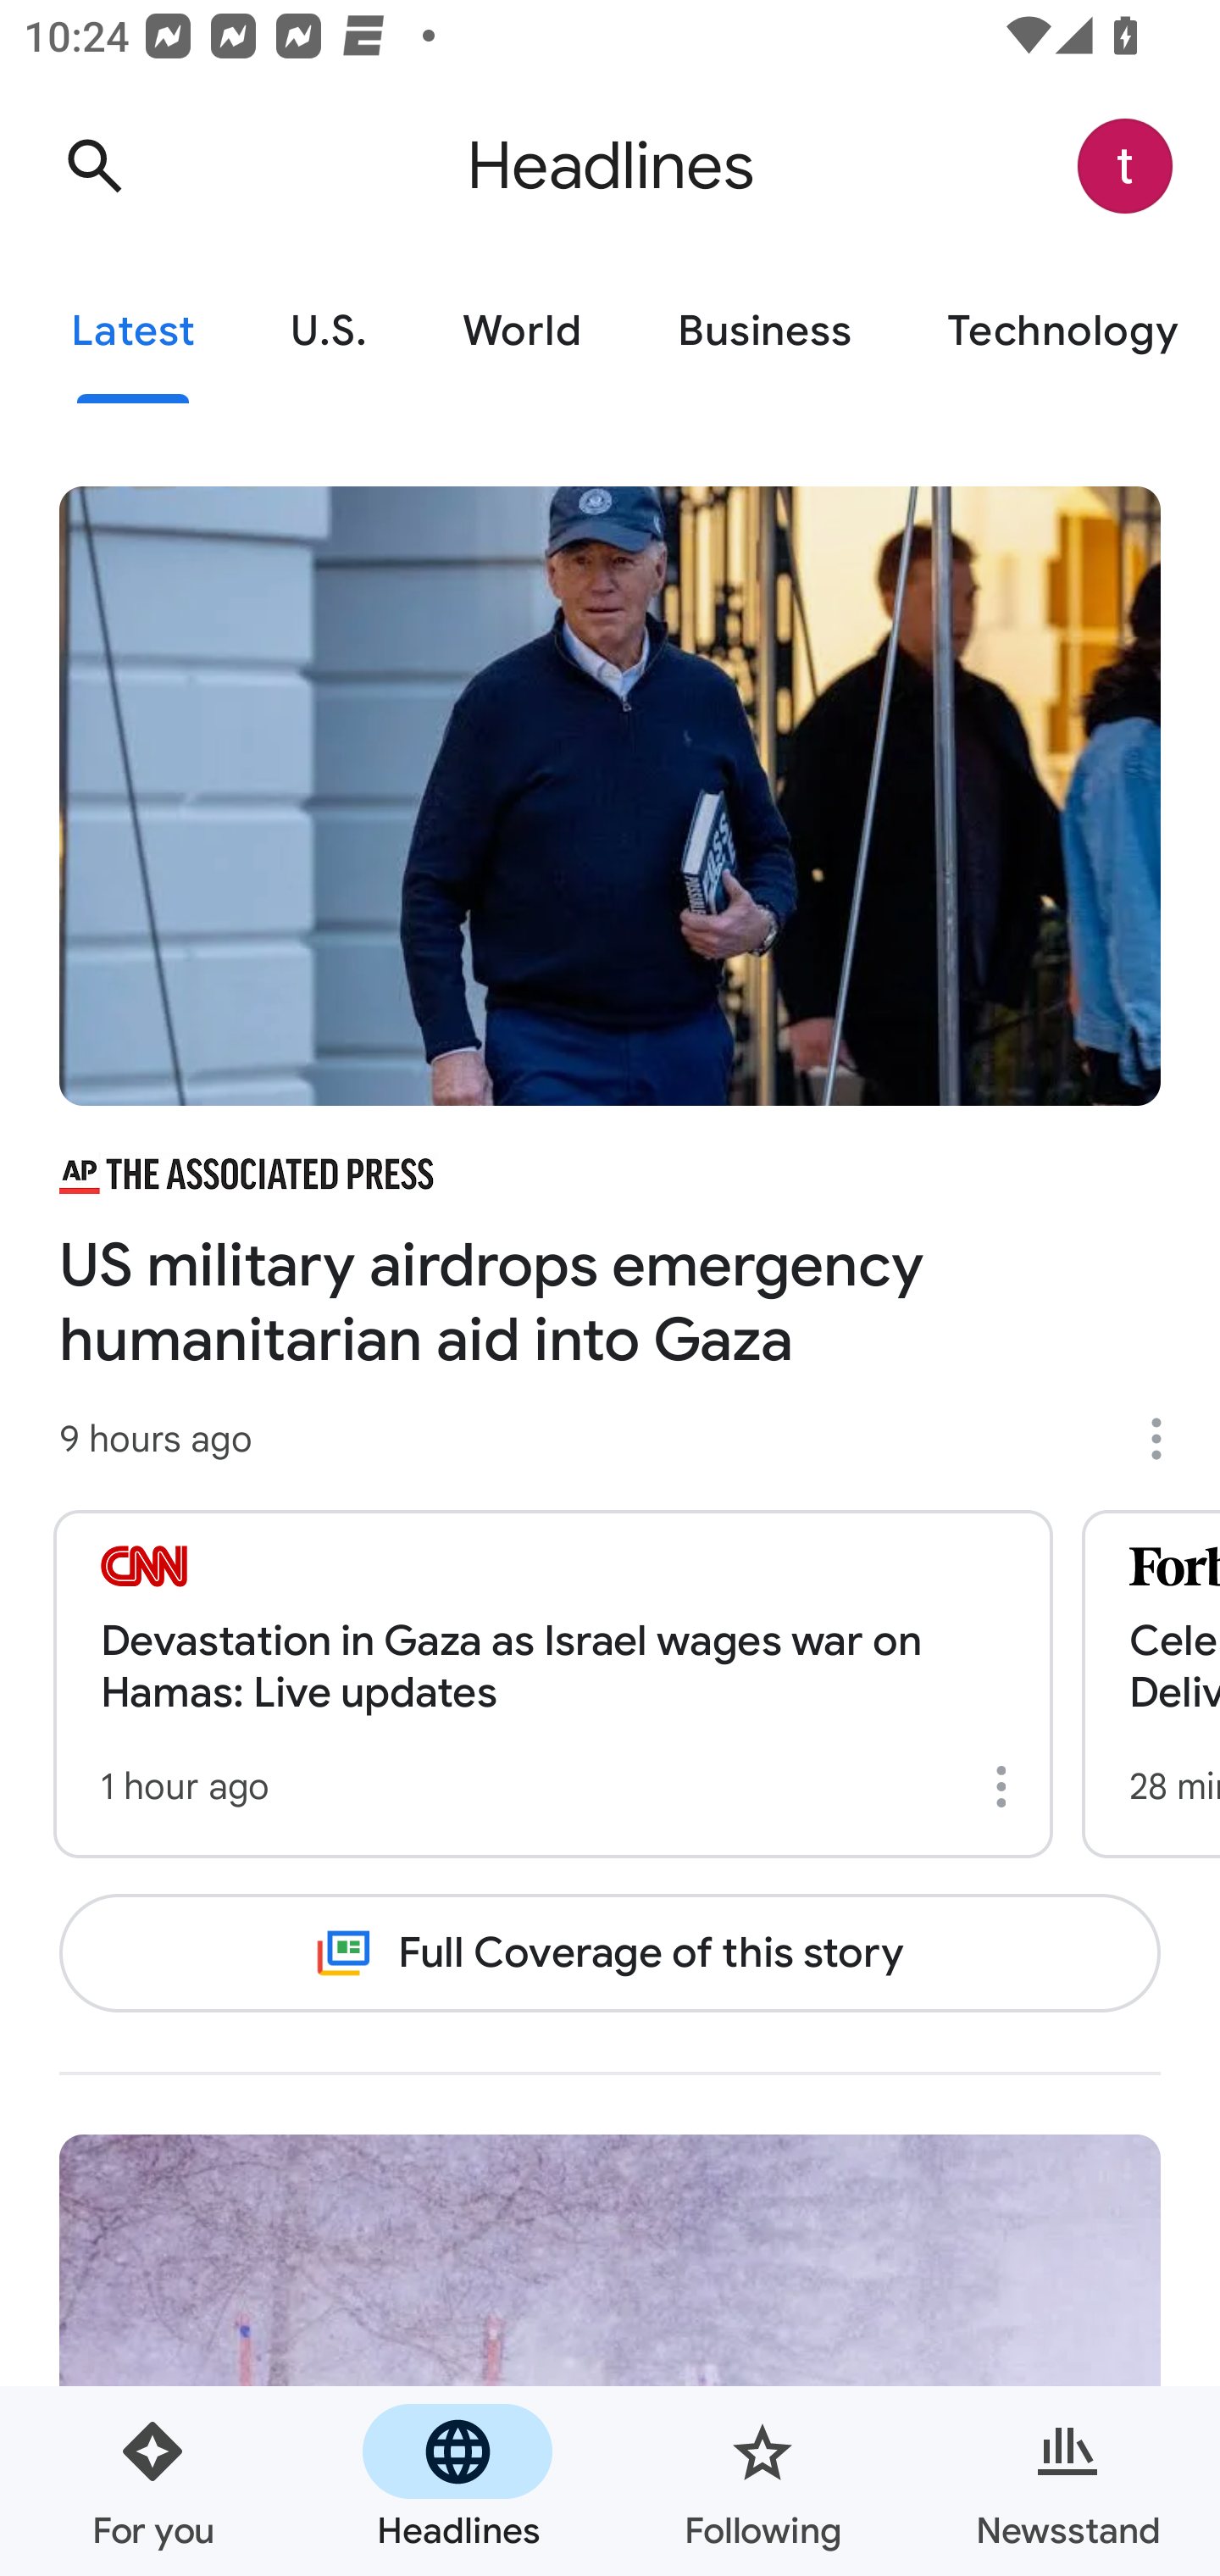 The image size is (1220, 2576). Describe the element at coordinates (94, 166) in the screenshot. I see `Search` at that location.